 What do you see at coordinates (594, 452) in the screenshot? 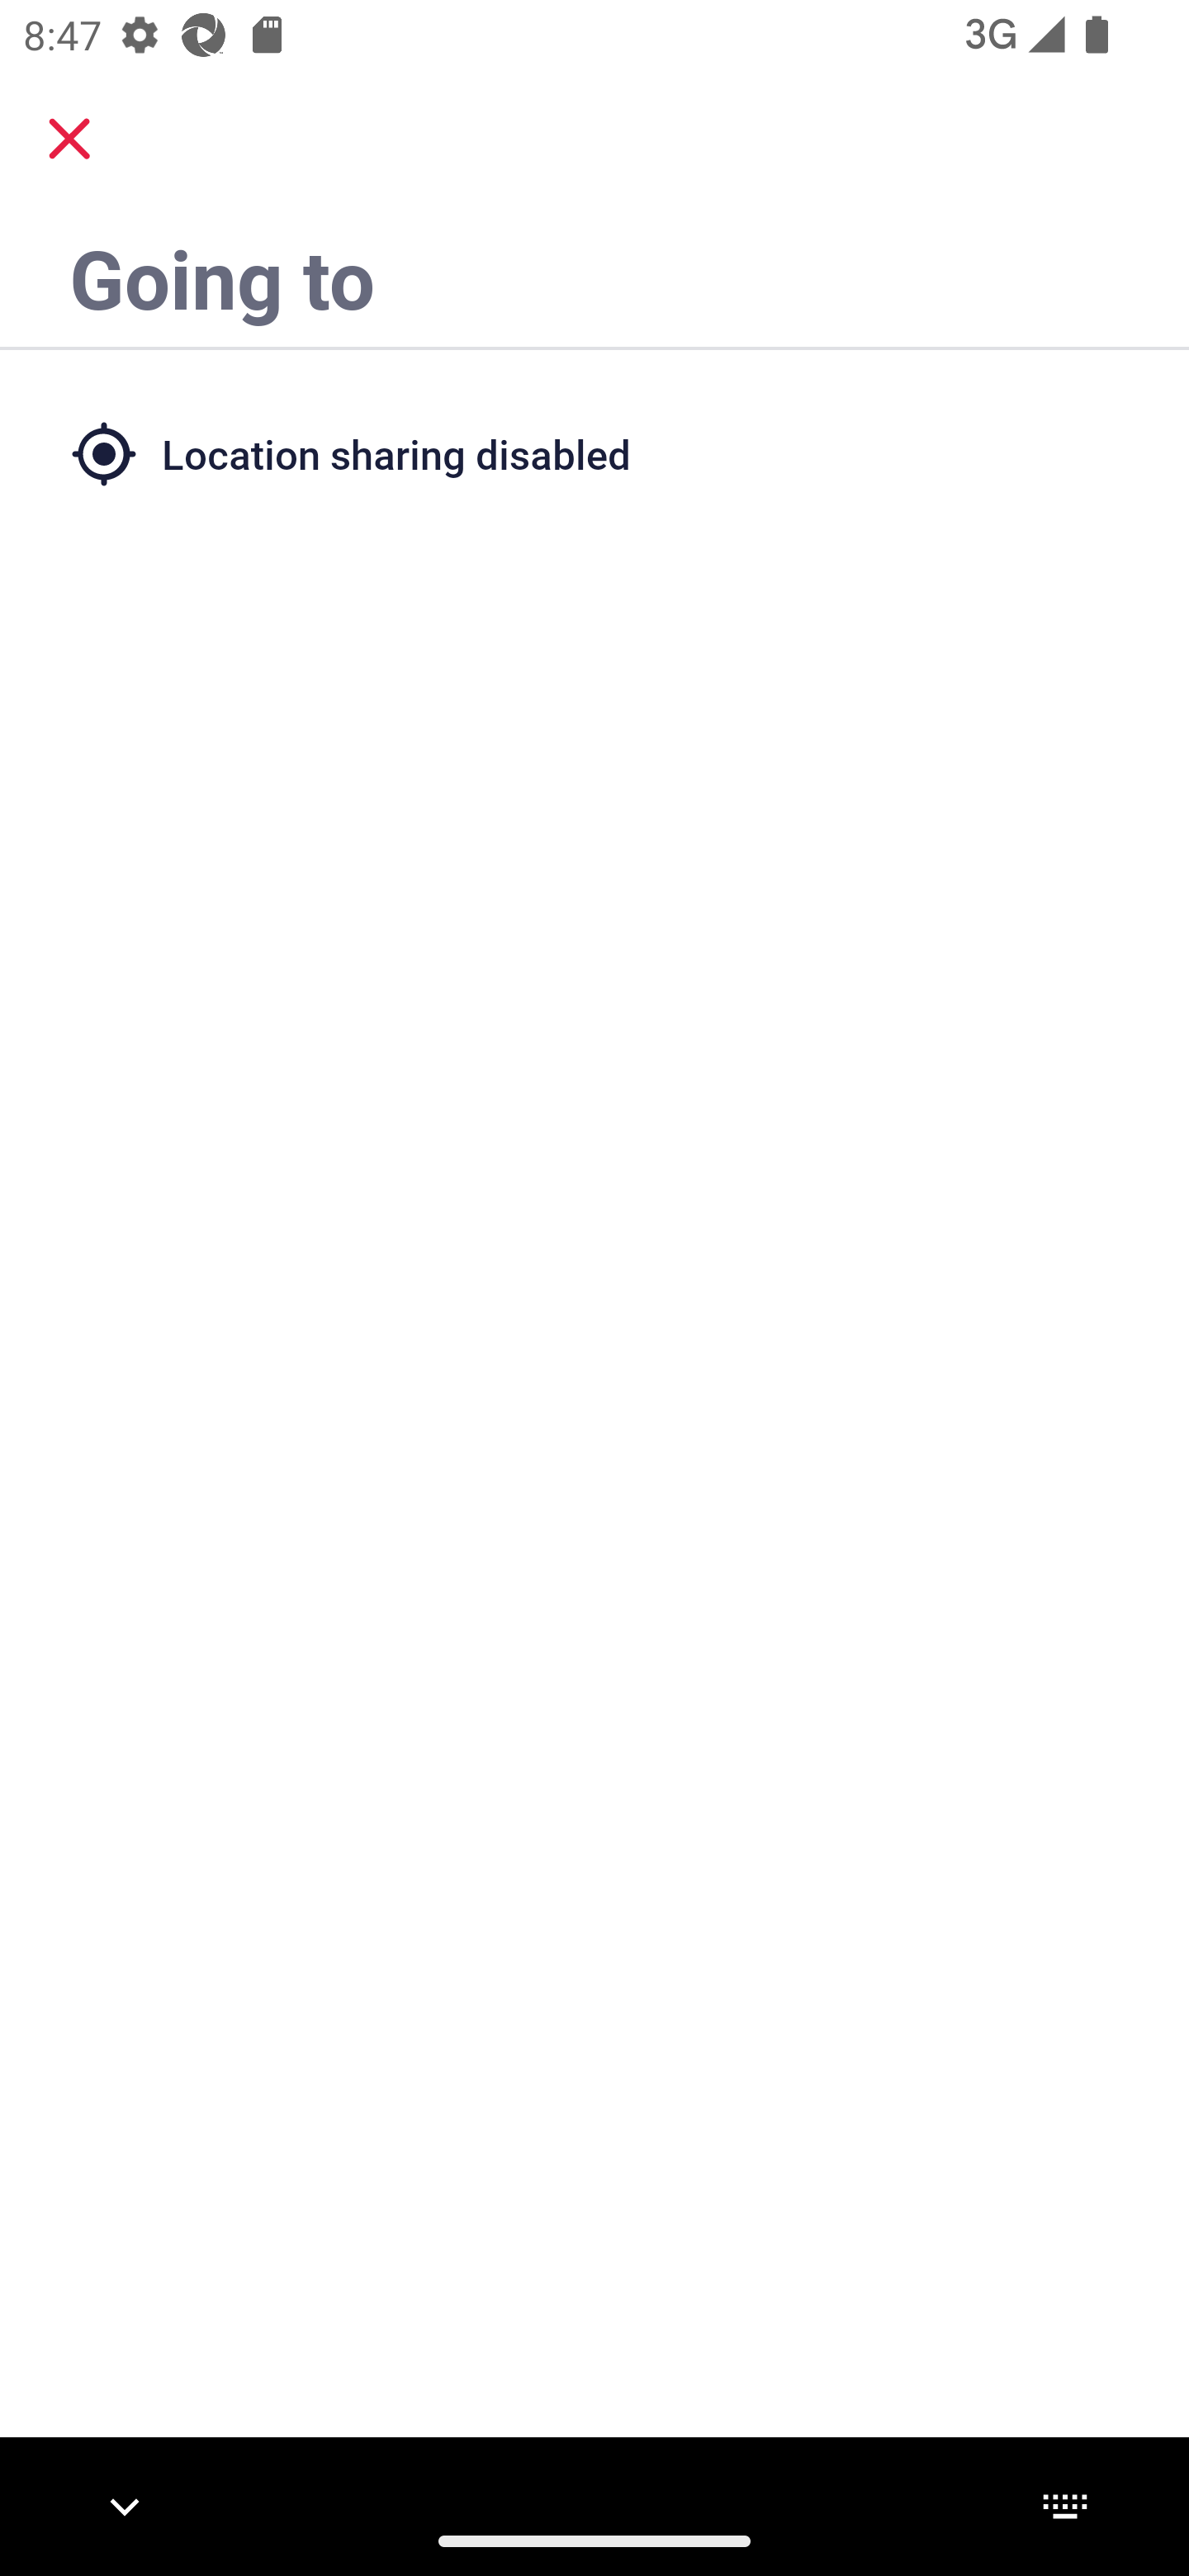
I see `Location sharing disabled` at bounding box center [594, 452].